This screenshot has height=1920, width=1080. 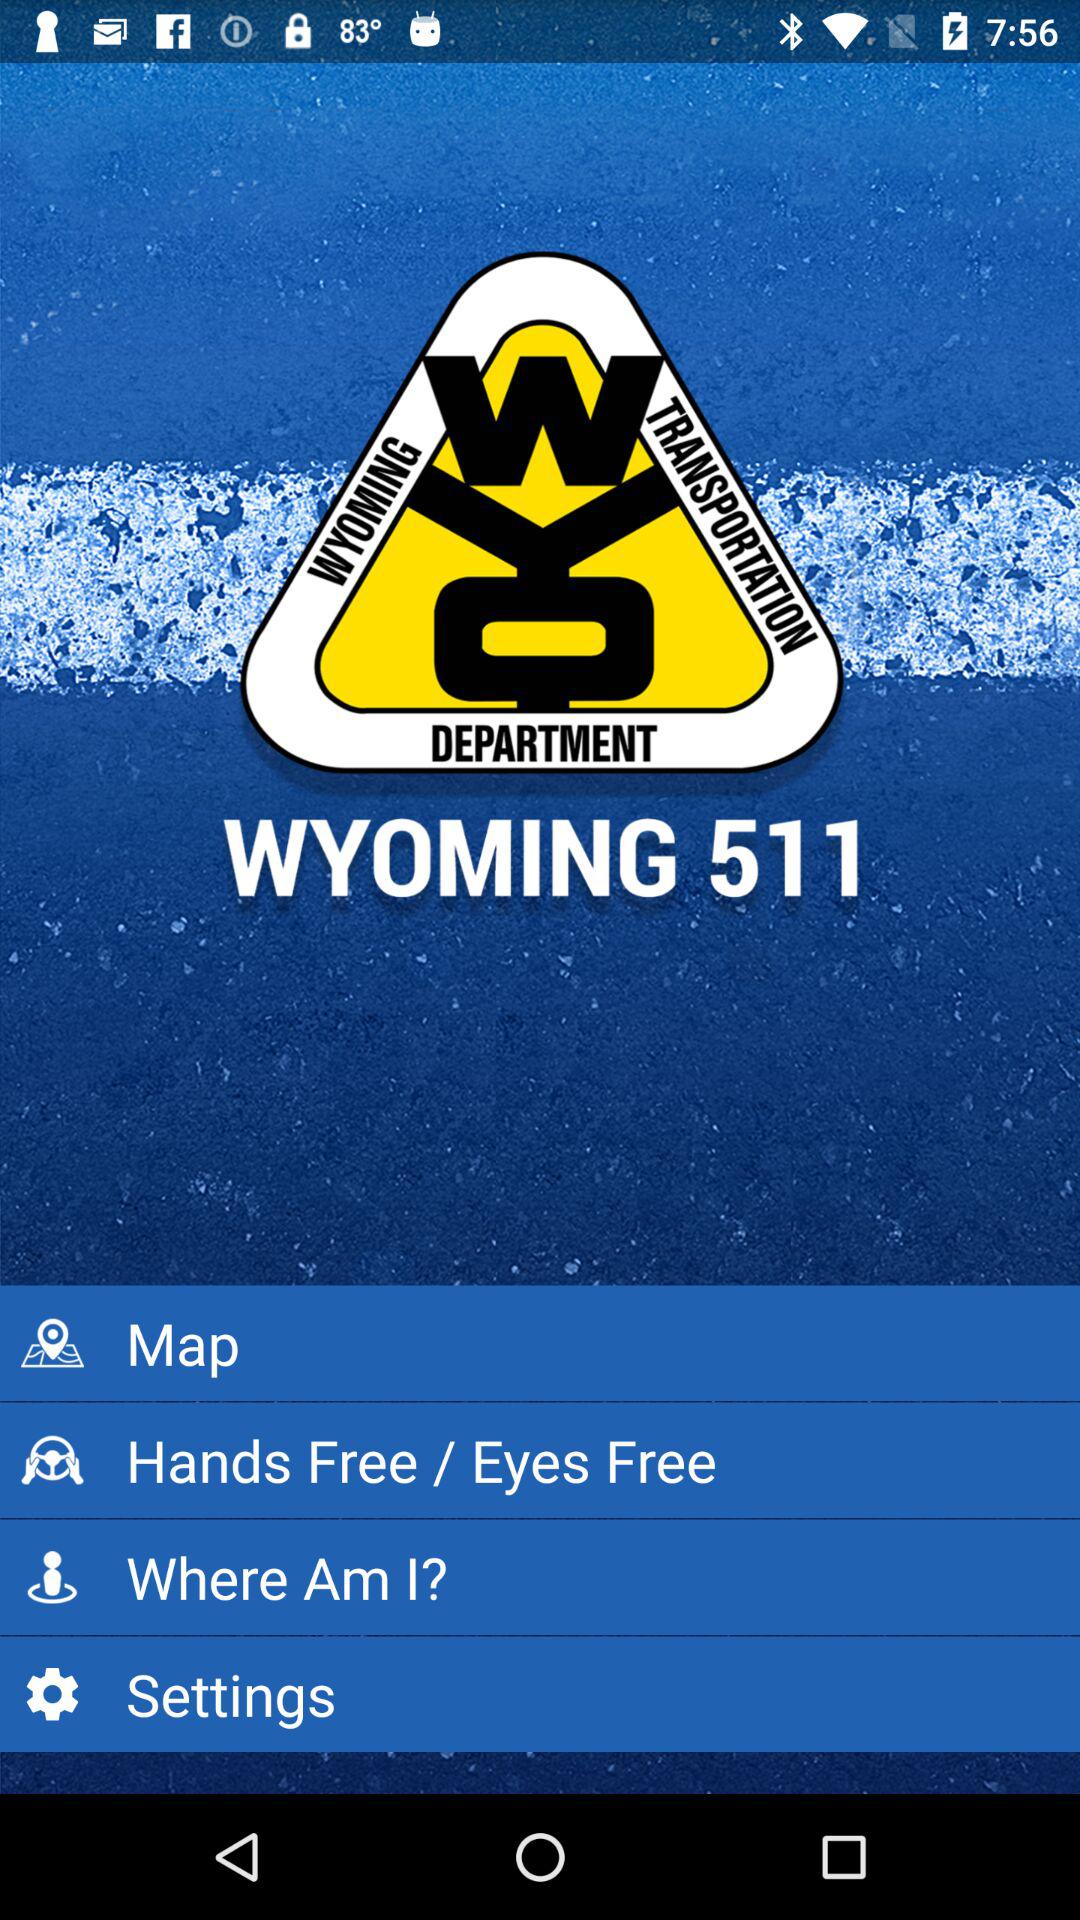 I want to click on open the app below map item, so click(x=540, y=1460).